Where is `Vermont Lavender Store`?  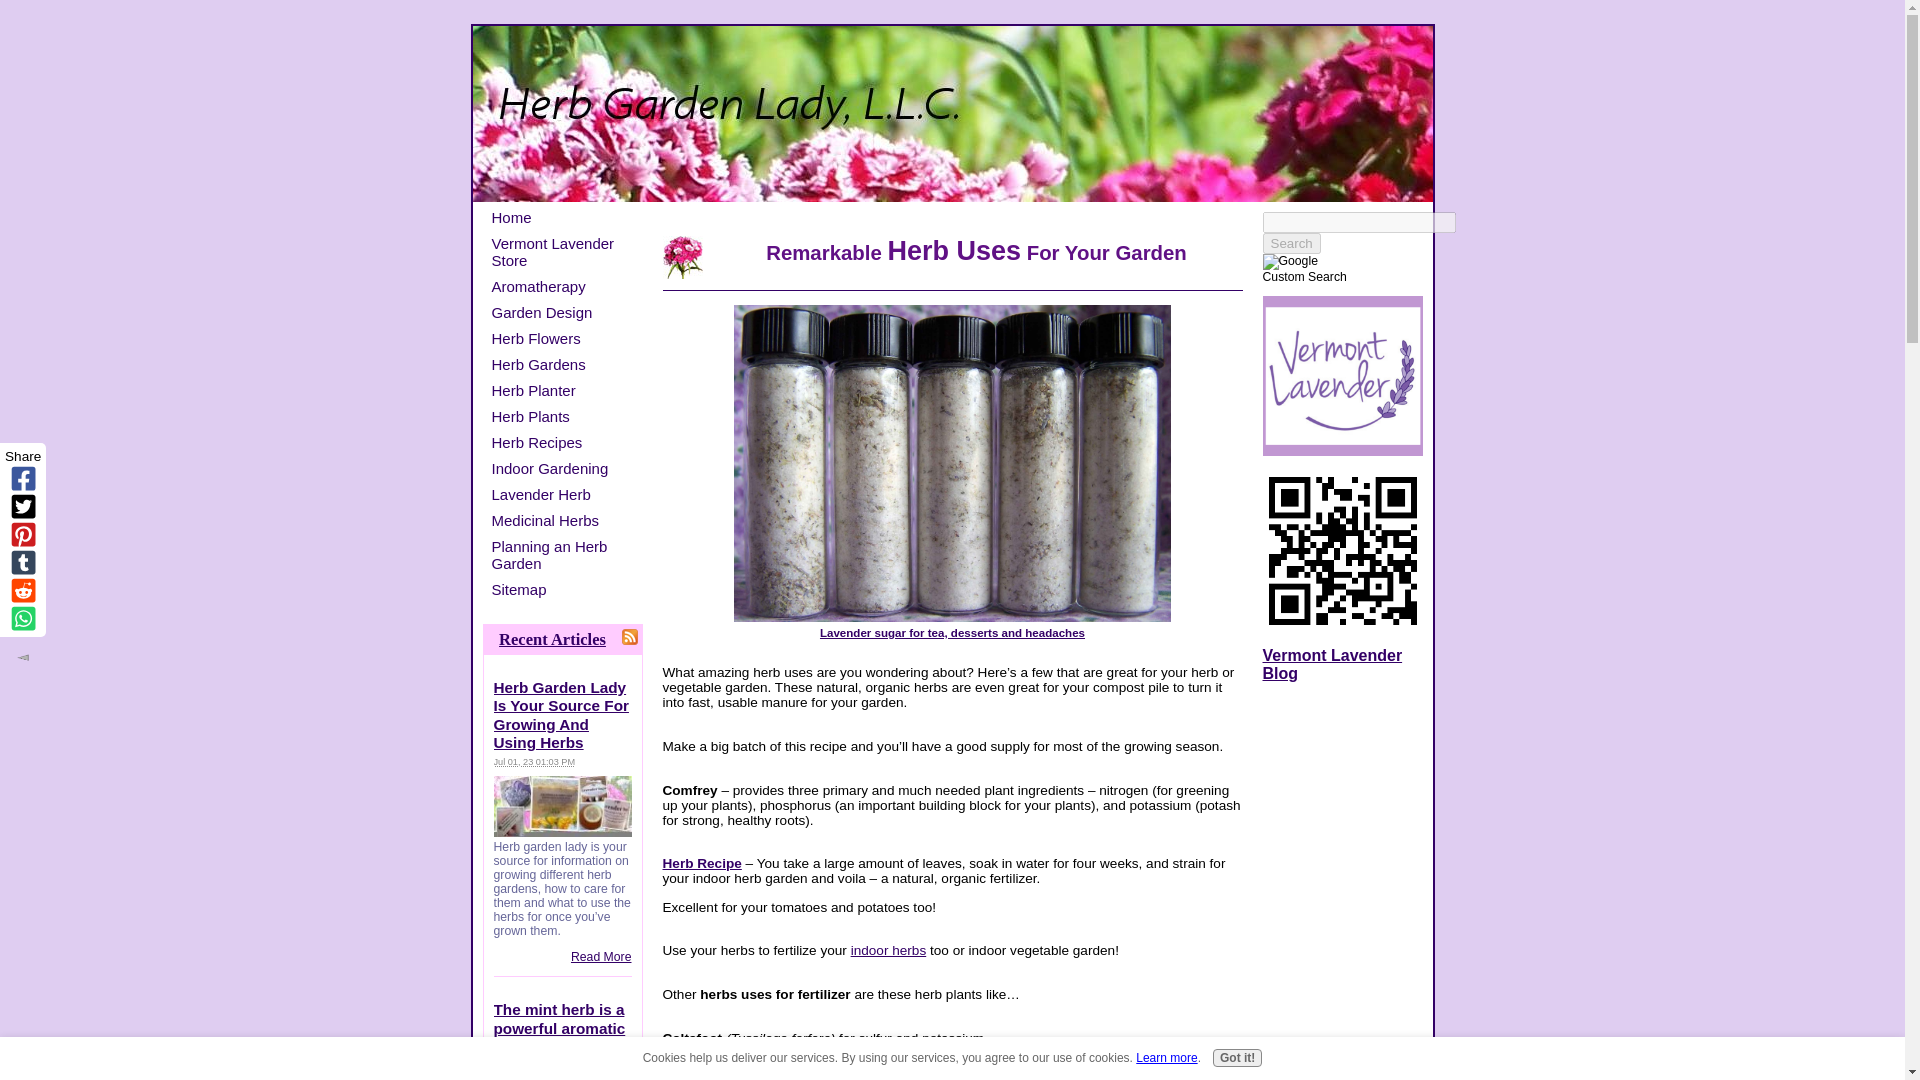 Vermont Lavender Store is located at coordinates (565, 252).